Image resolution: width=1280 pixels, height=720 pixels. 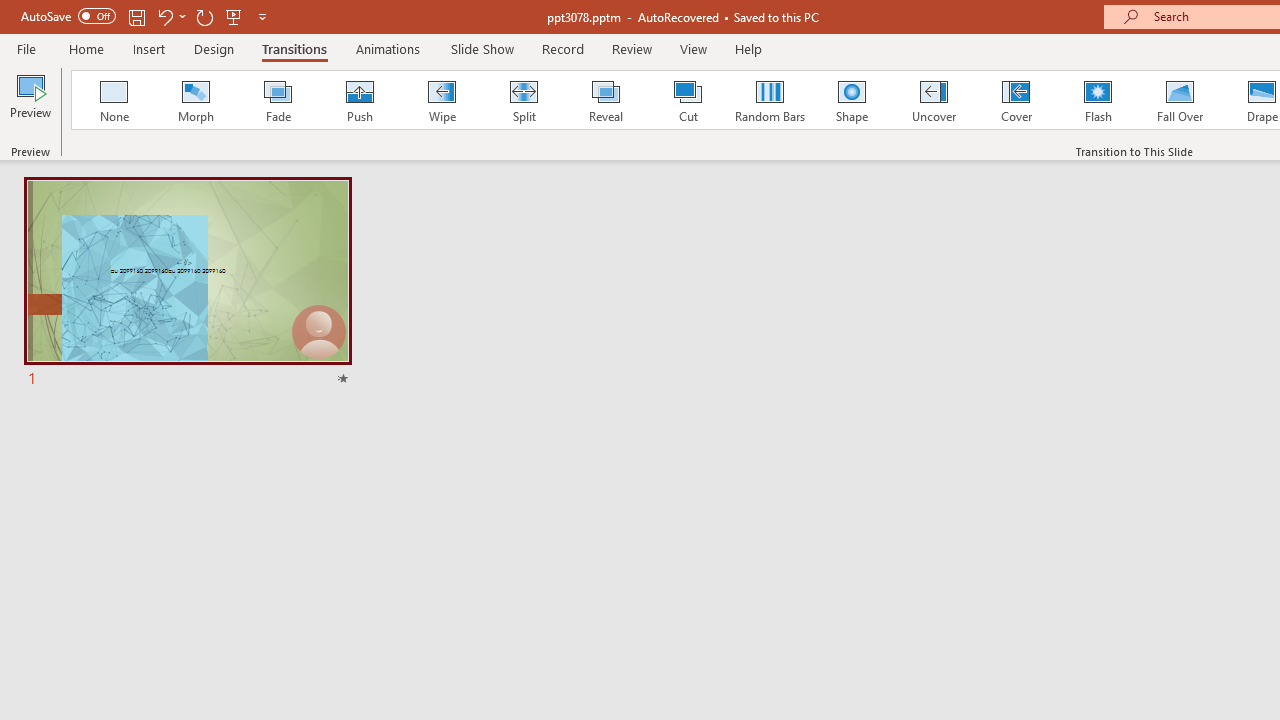 I want to click on Morph, so click(x=195, y=100).